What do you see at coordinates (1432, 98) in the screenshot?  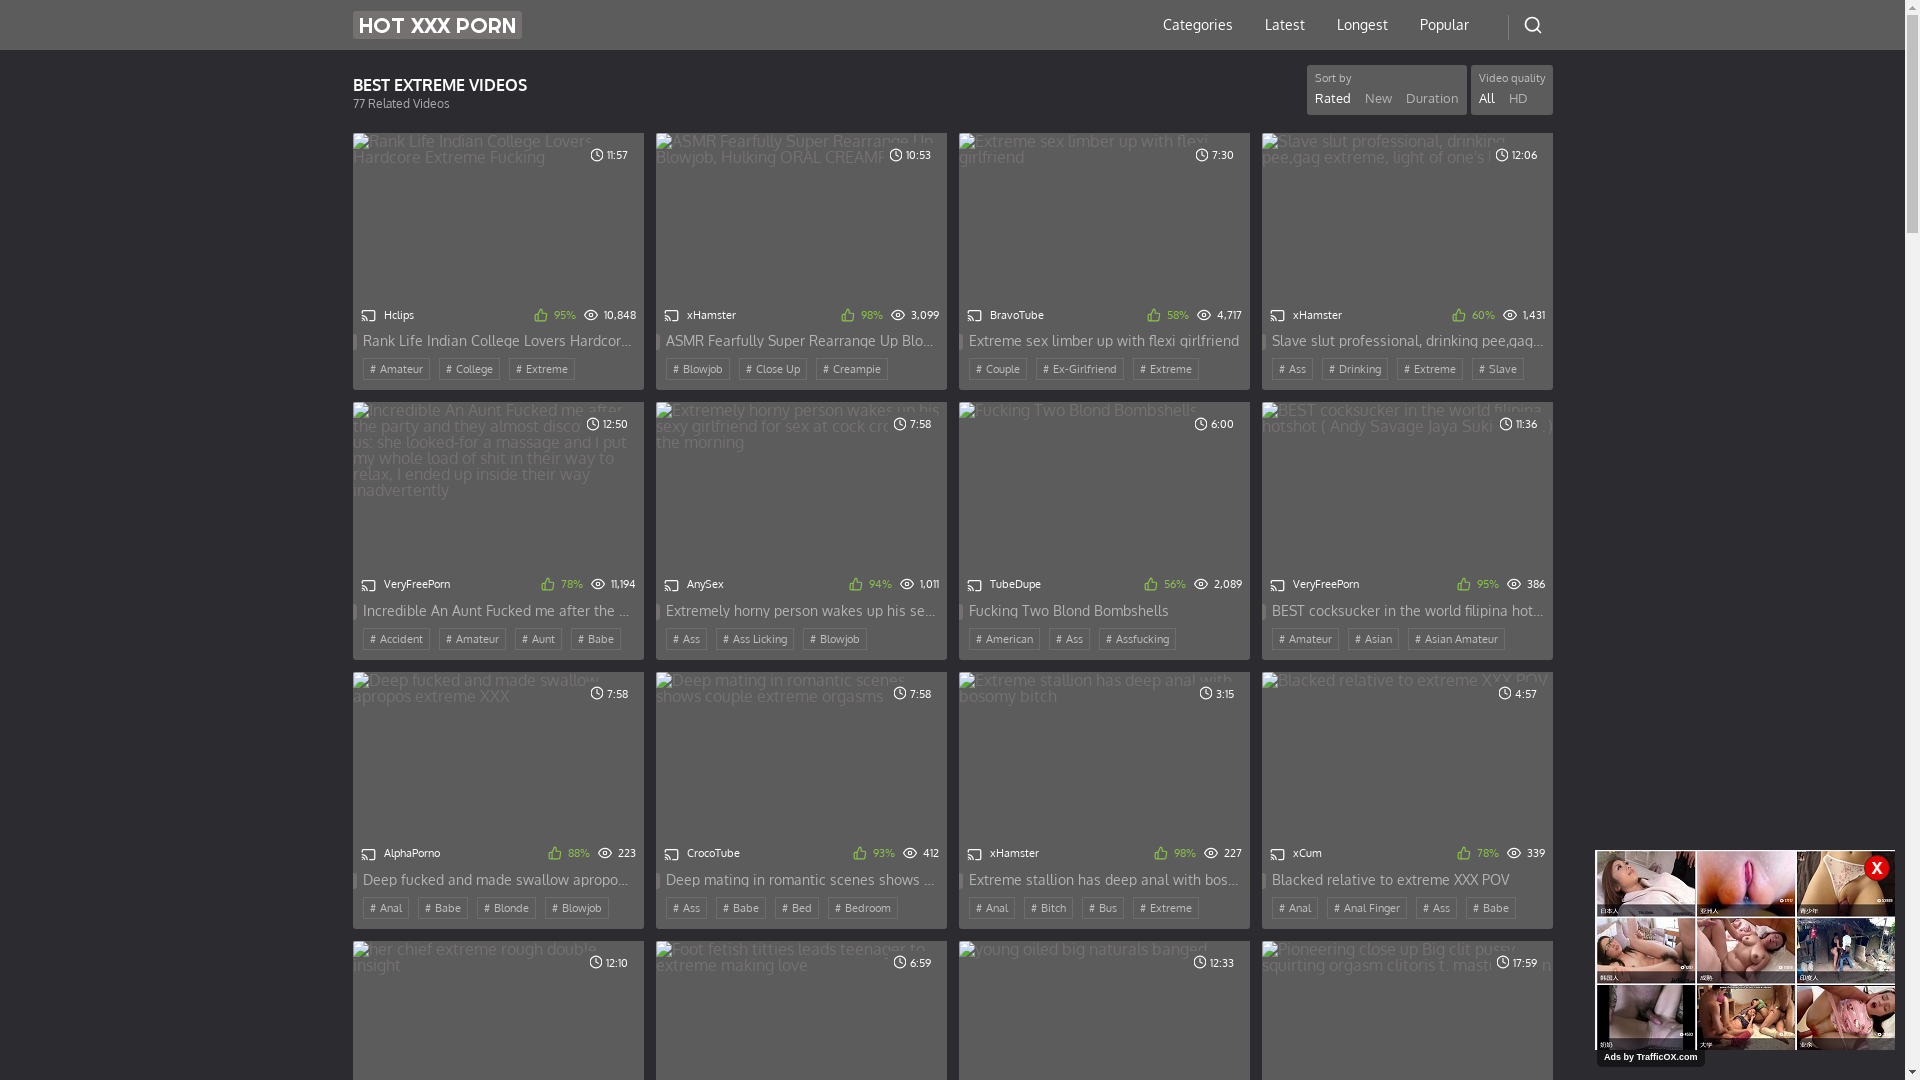 I see `Duration` at bounding box center [1432, 98].